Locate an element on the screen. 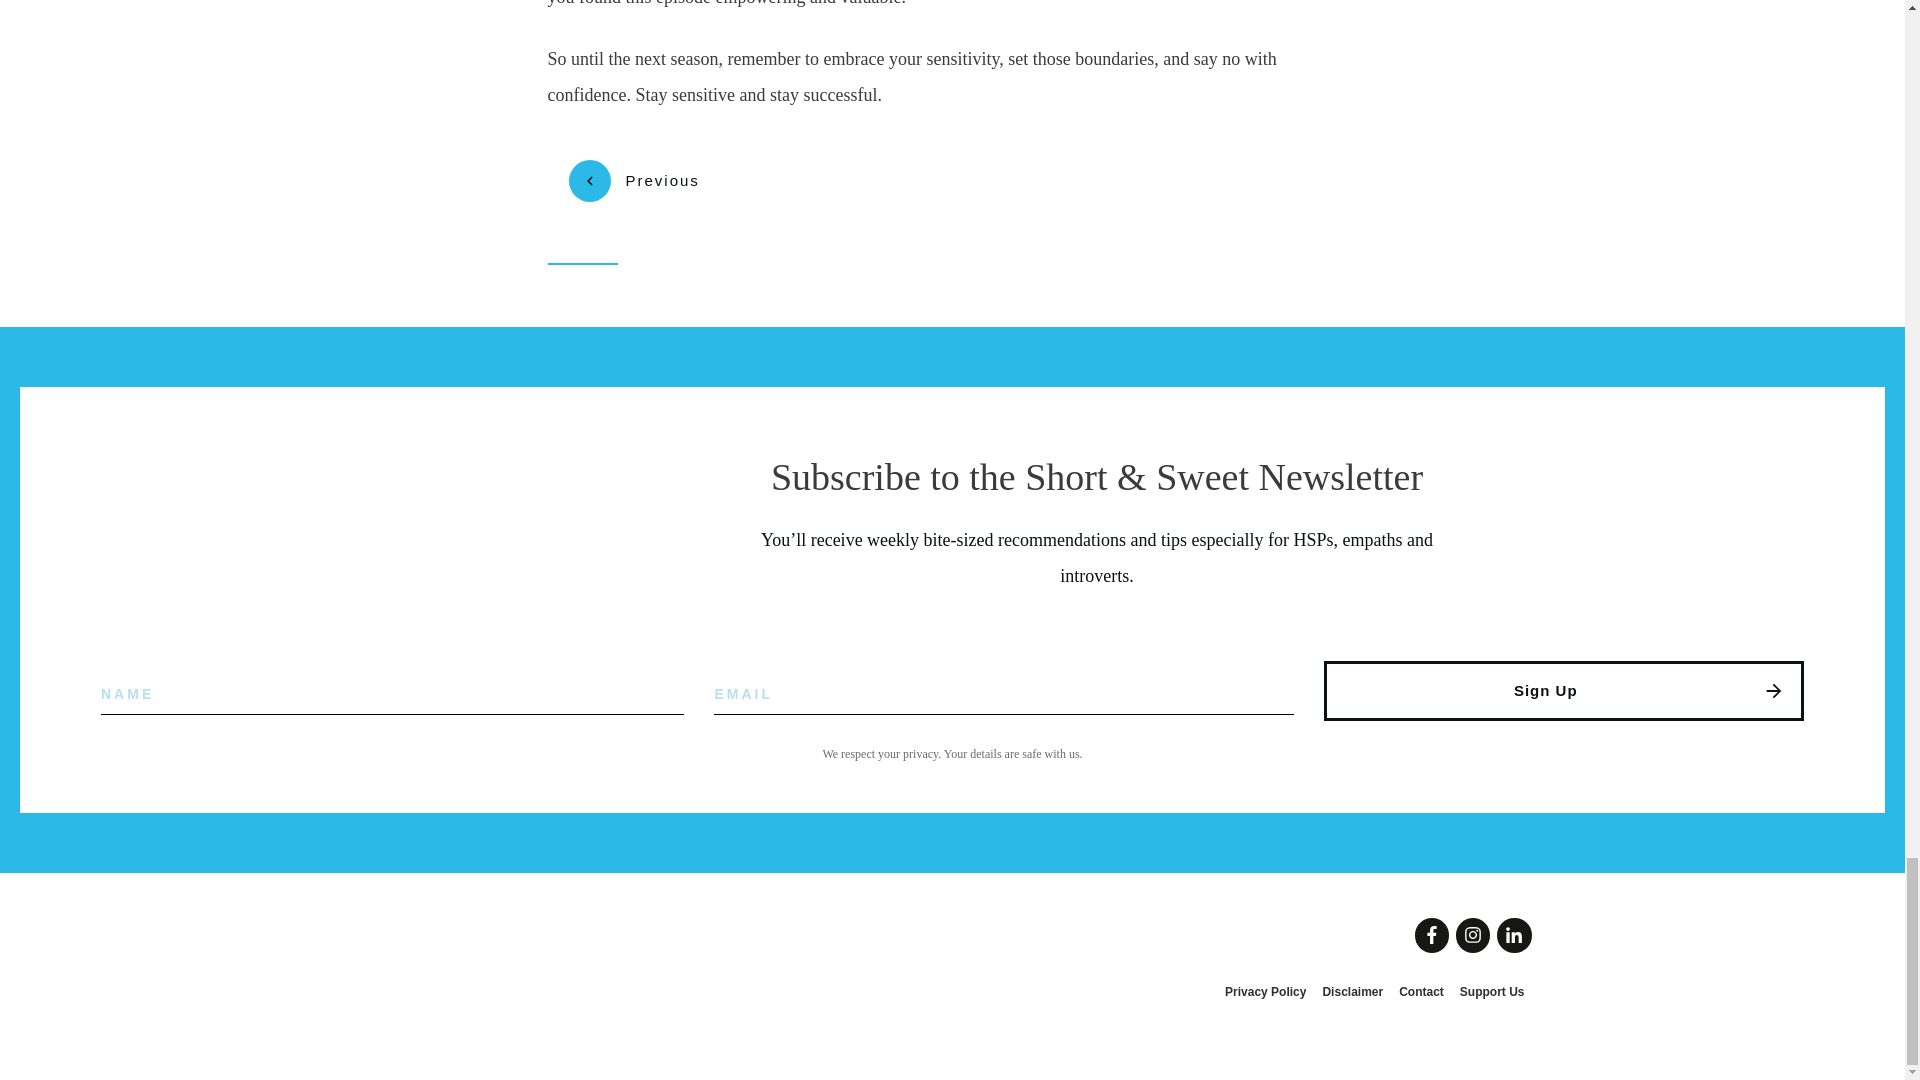 Image resolution: width=1920 pixels, height=1080 pixels. Disclaimer is located at coordinates (1352, 992).